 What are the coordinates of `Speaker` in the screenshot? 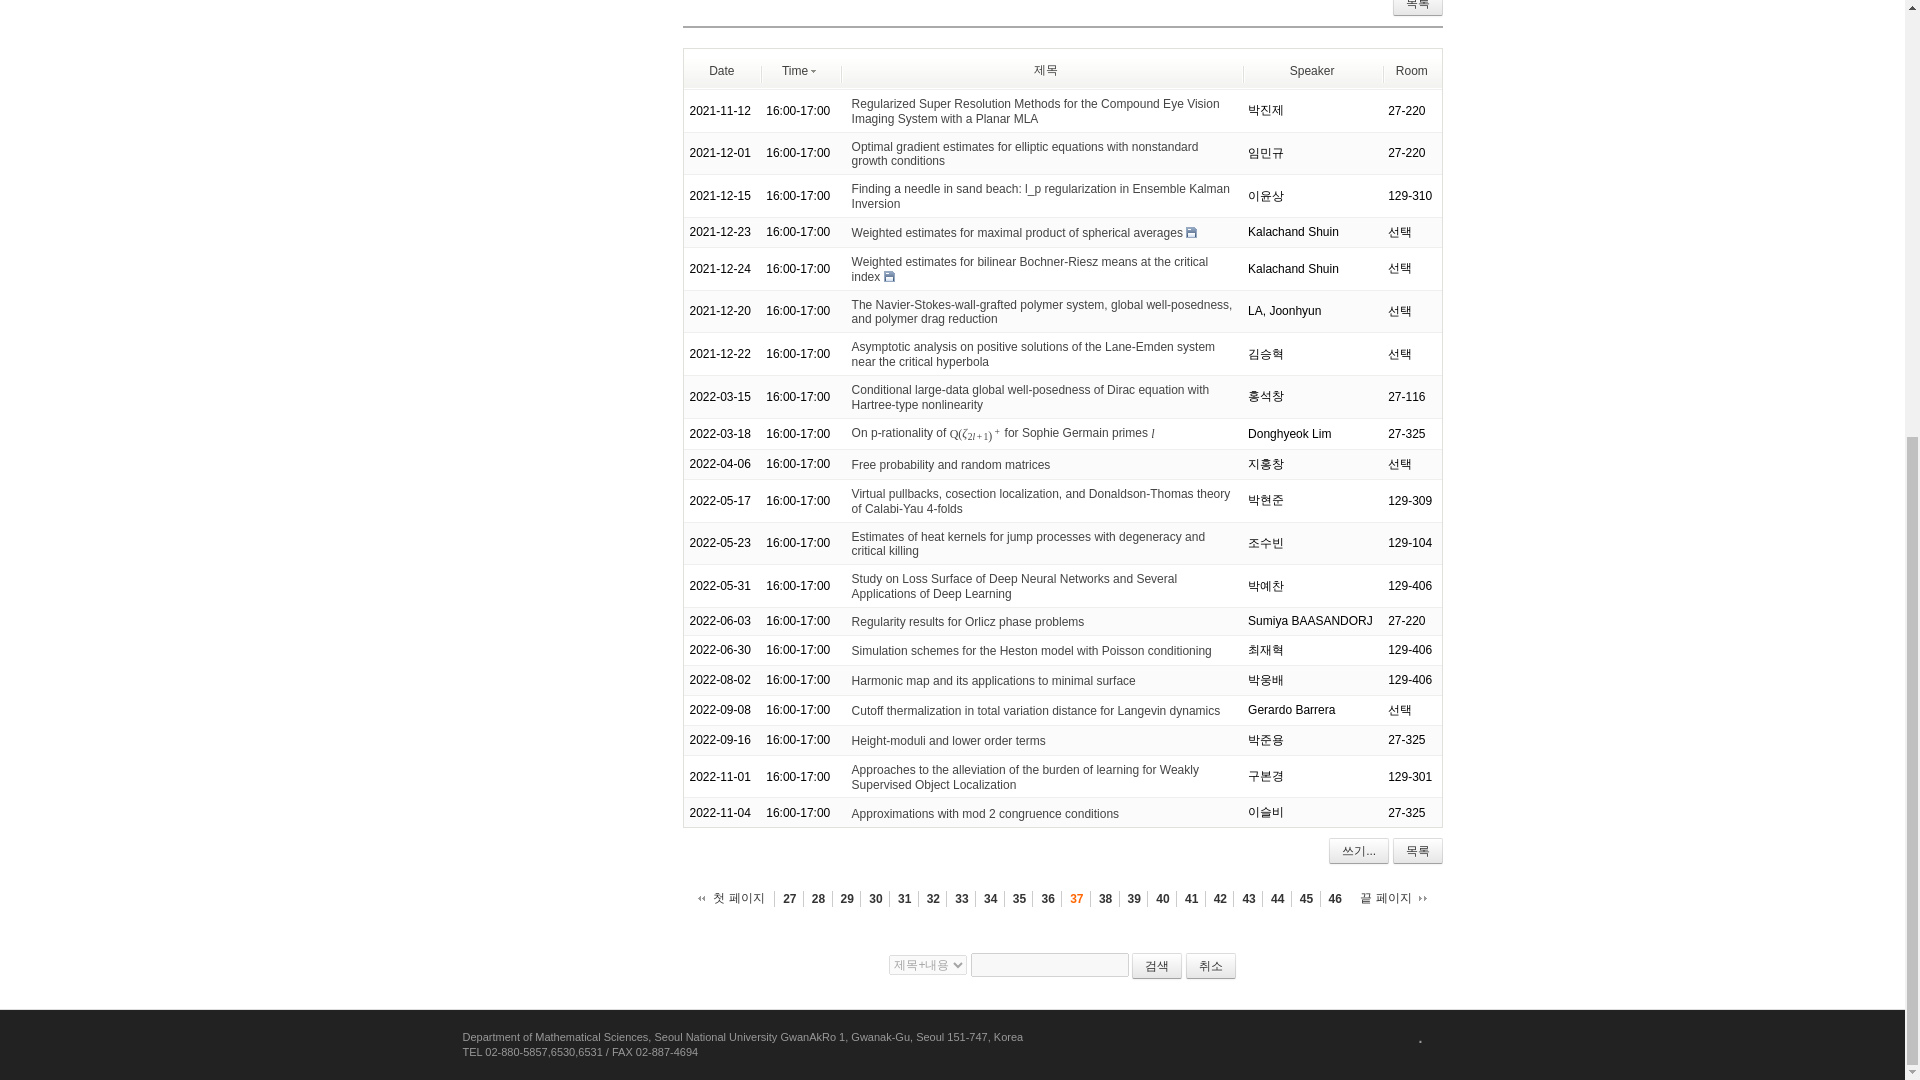 It's located at (1312, 69).